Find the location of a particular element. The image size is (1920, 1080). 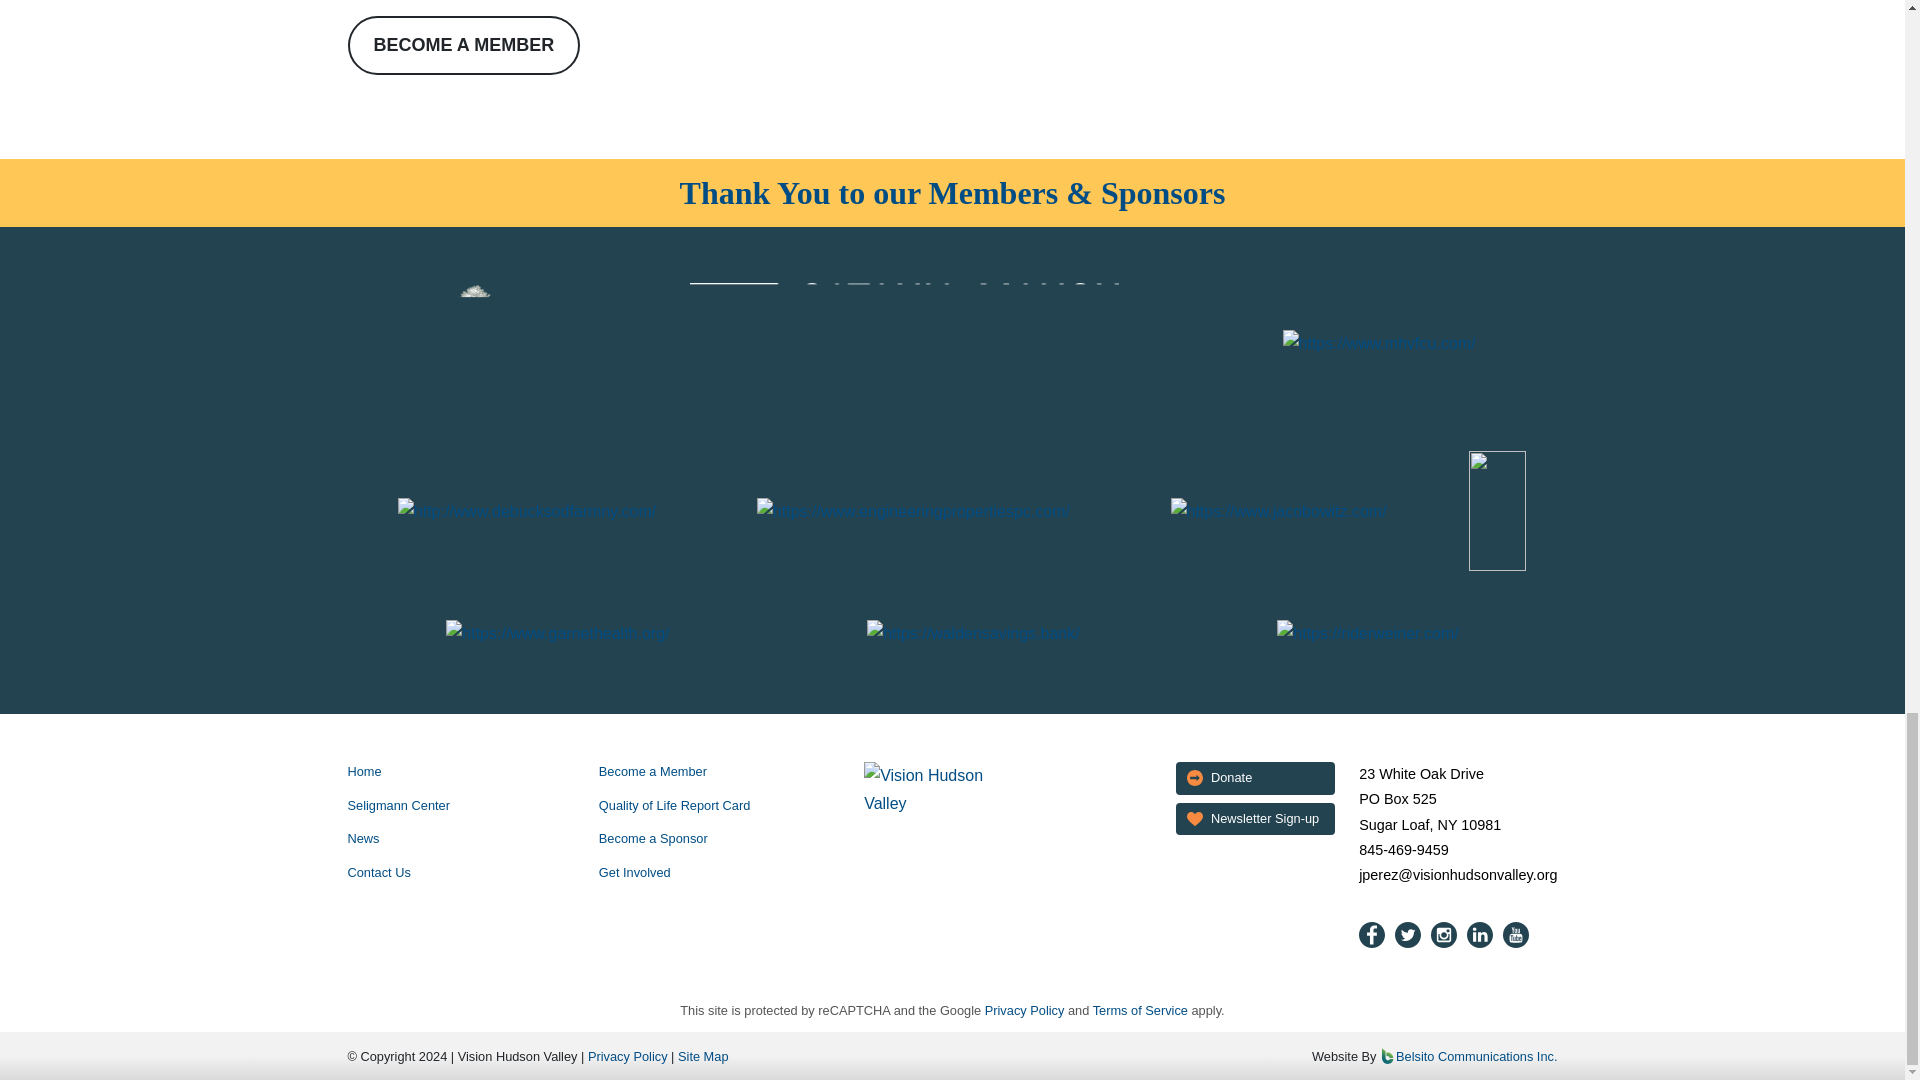

BECOME A MEMBER is located at coordinates (464, 46).